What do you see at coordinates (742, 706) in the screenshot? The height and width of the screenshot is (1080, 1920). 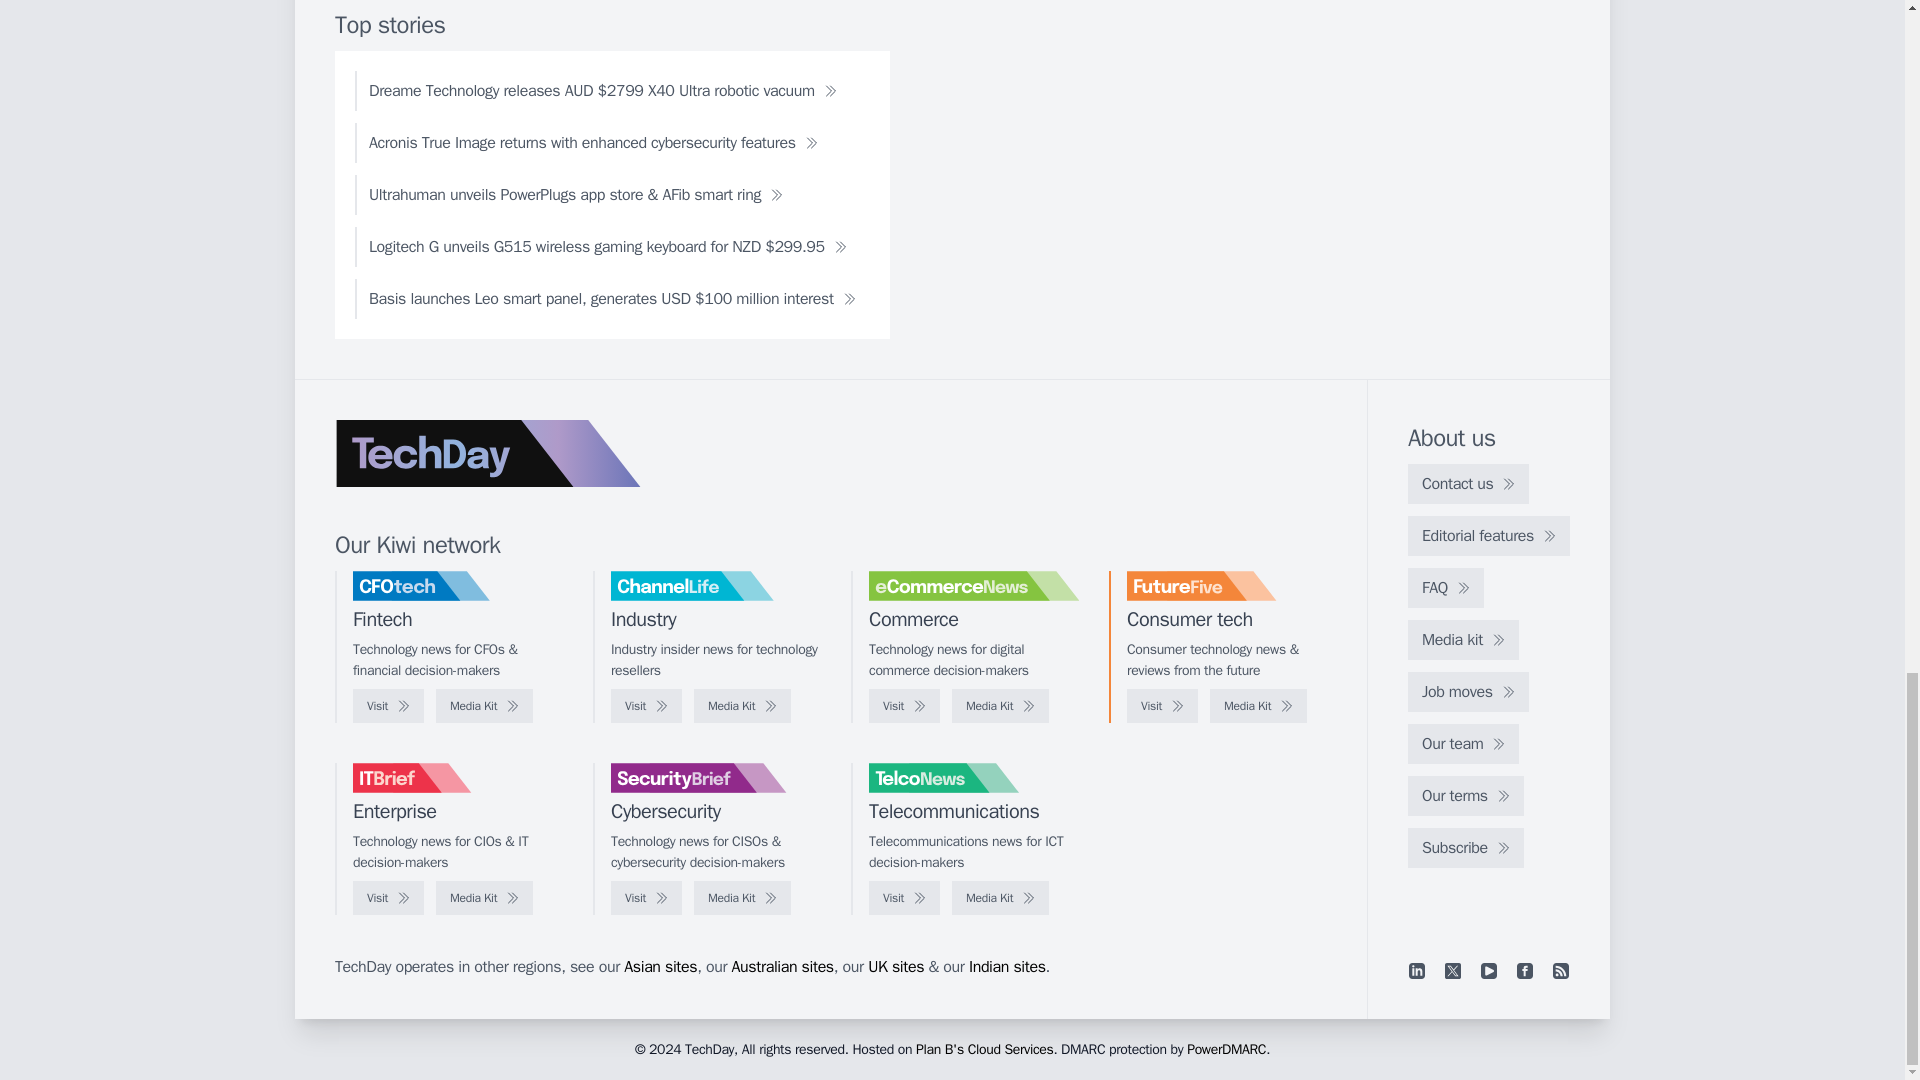 I see `Media Kit` at bounding box center [742, 706].